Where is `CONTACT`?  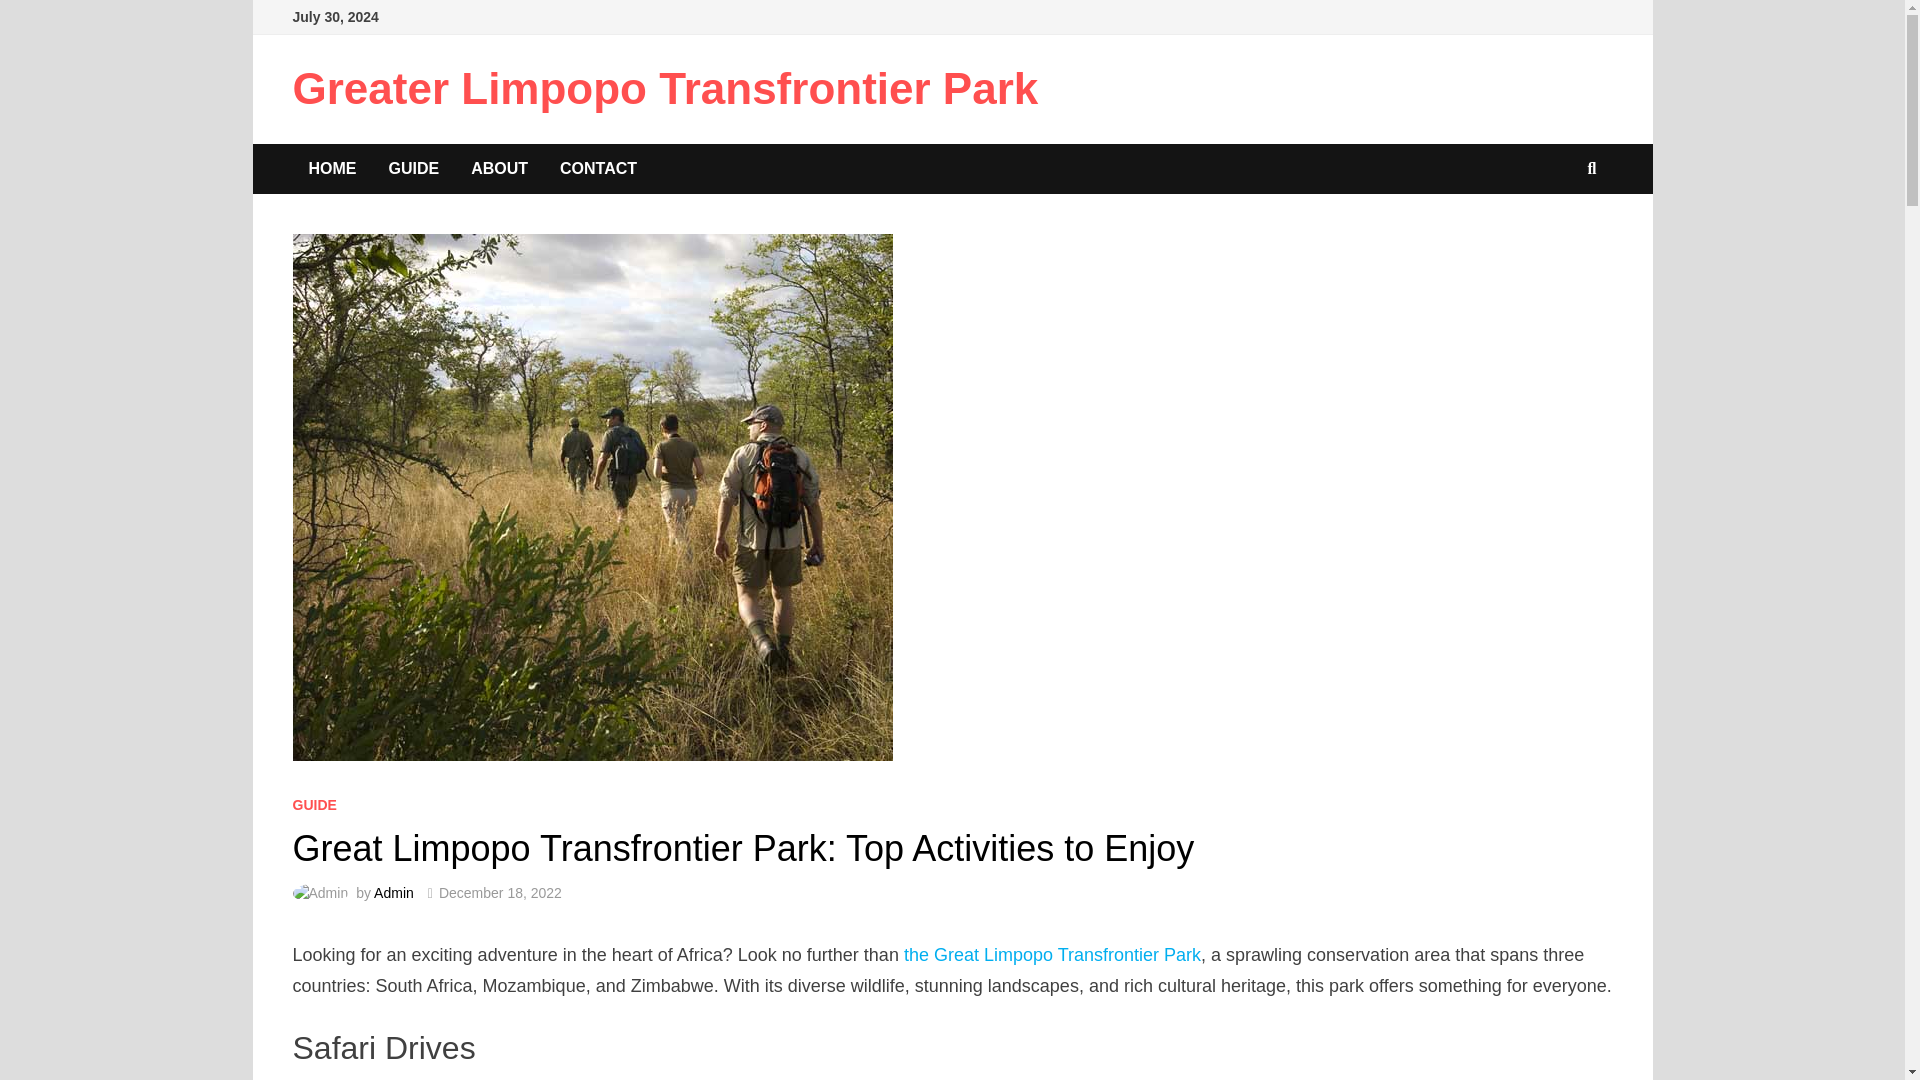
CONTACT is located at coordinates (598, 168).